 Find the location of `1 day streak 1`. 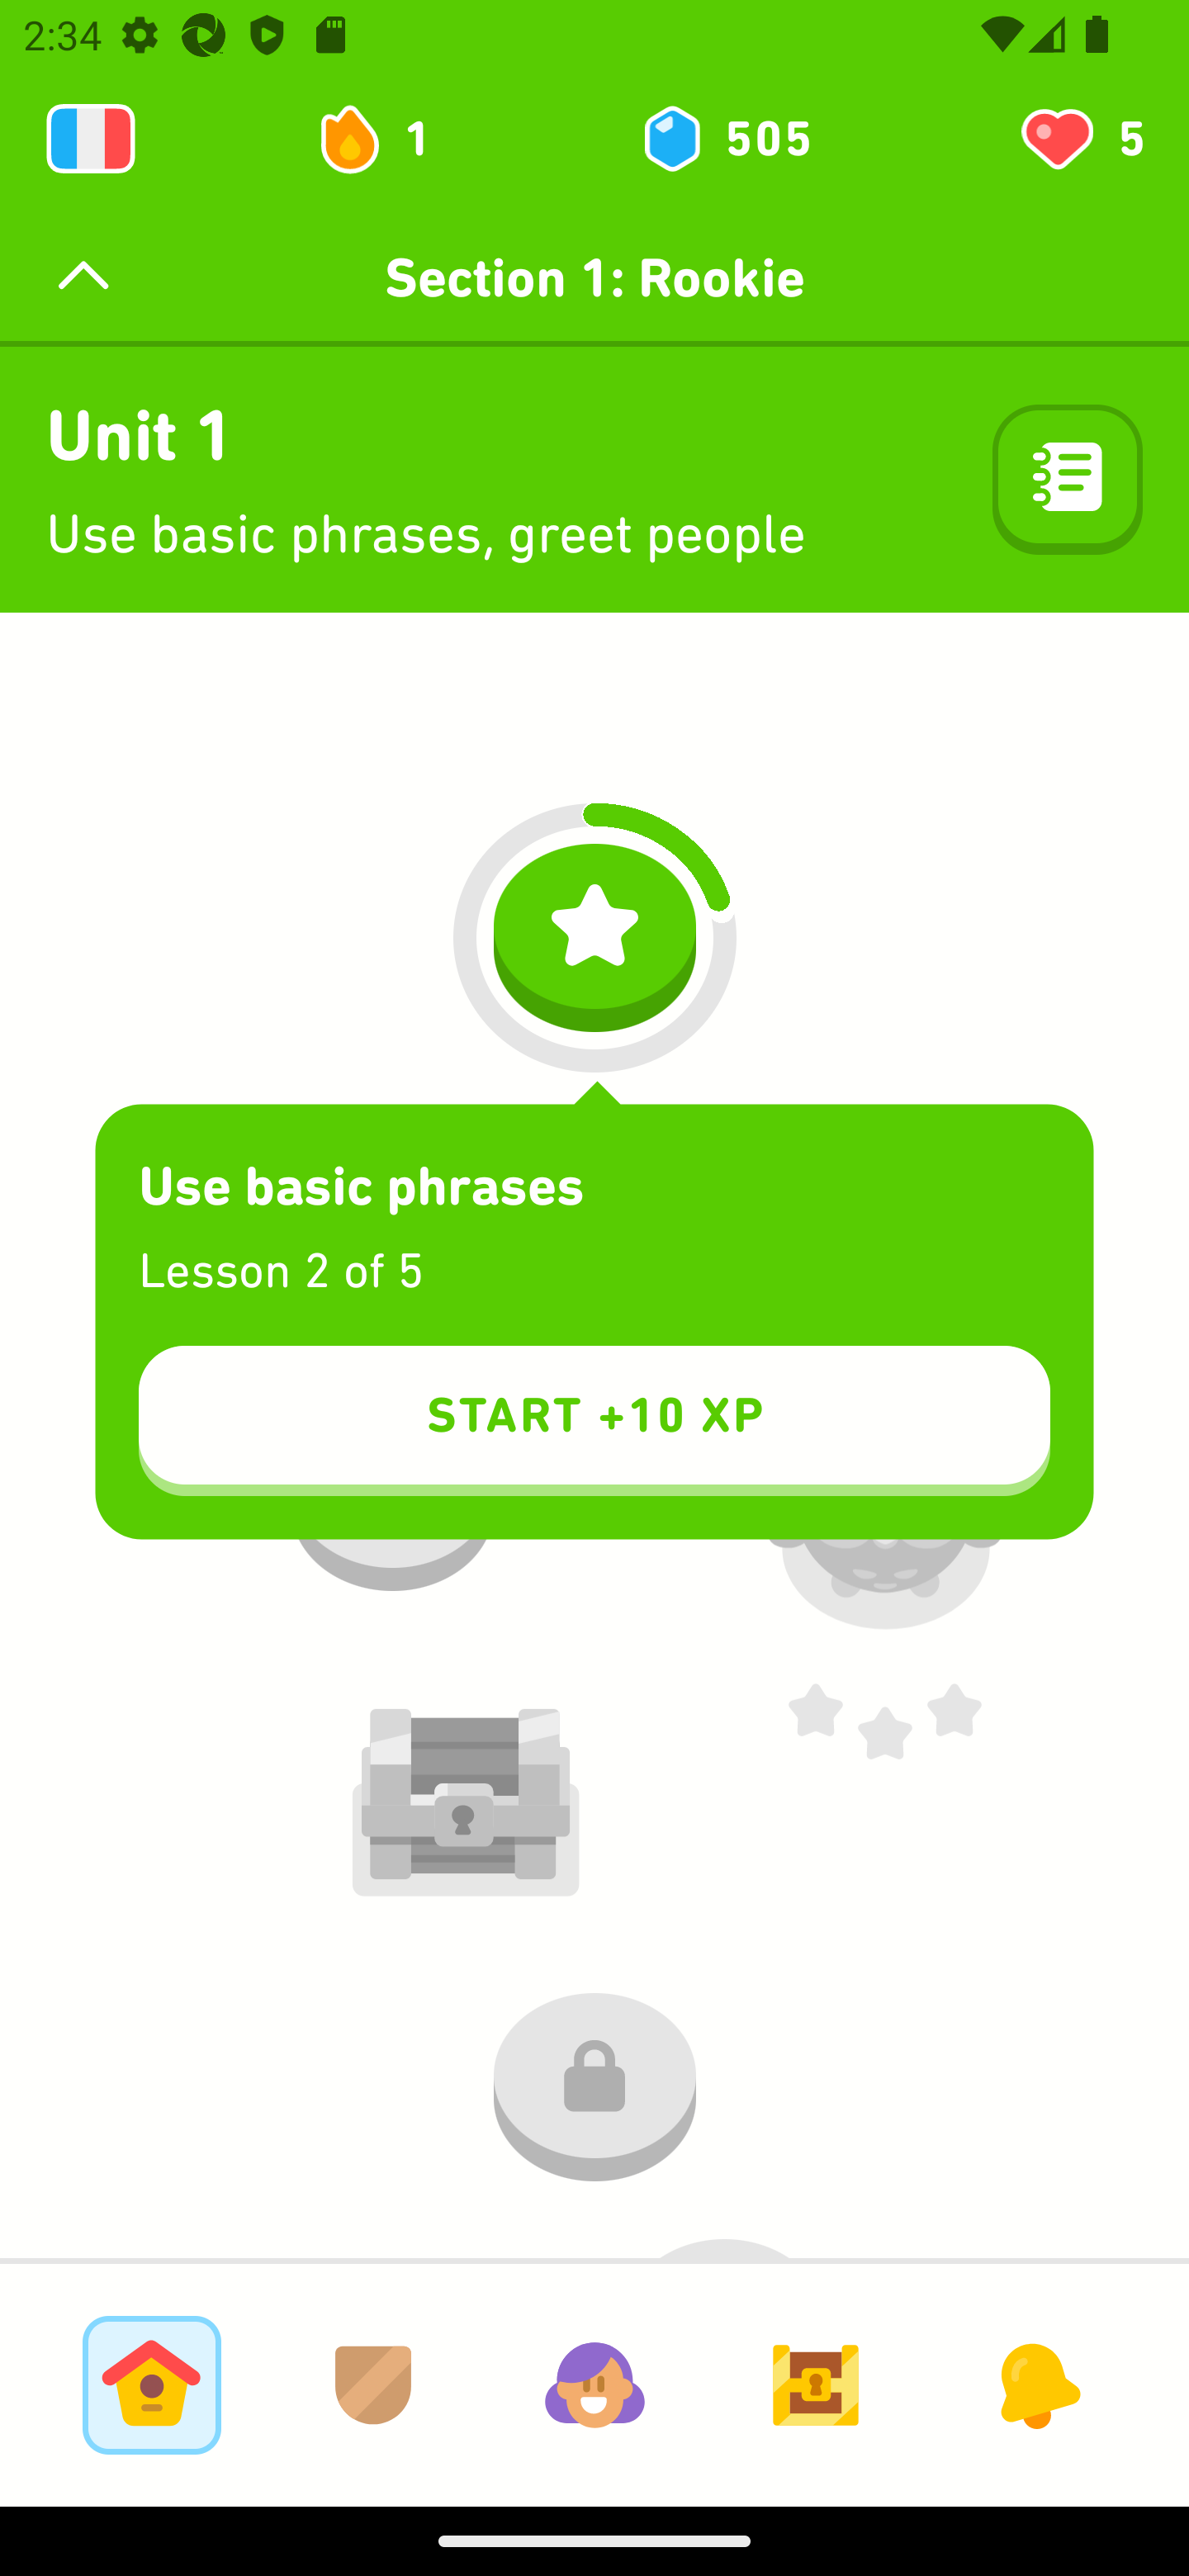

1 day streak 1 is located at coordinates (388, 139).